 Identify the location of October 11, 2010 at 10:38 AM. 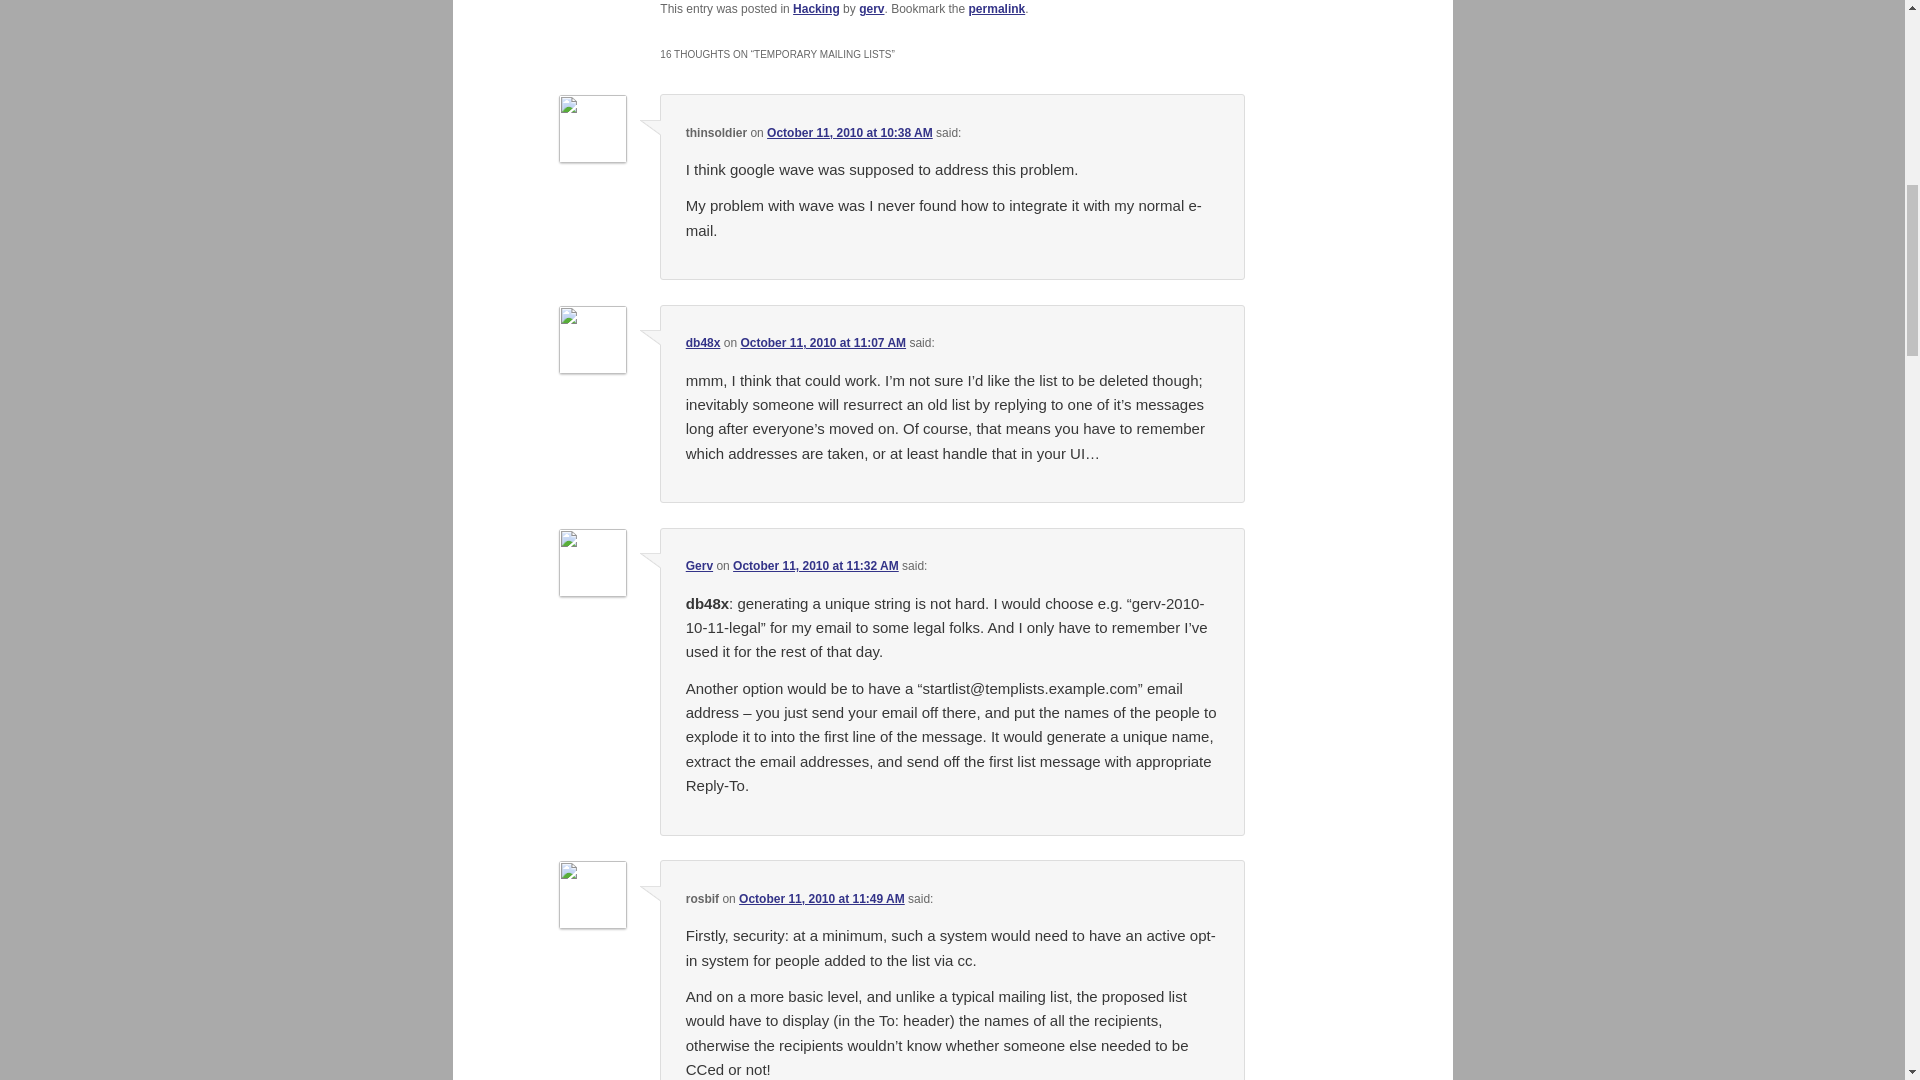
(850, 133).